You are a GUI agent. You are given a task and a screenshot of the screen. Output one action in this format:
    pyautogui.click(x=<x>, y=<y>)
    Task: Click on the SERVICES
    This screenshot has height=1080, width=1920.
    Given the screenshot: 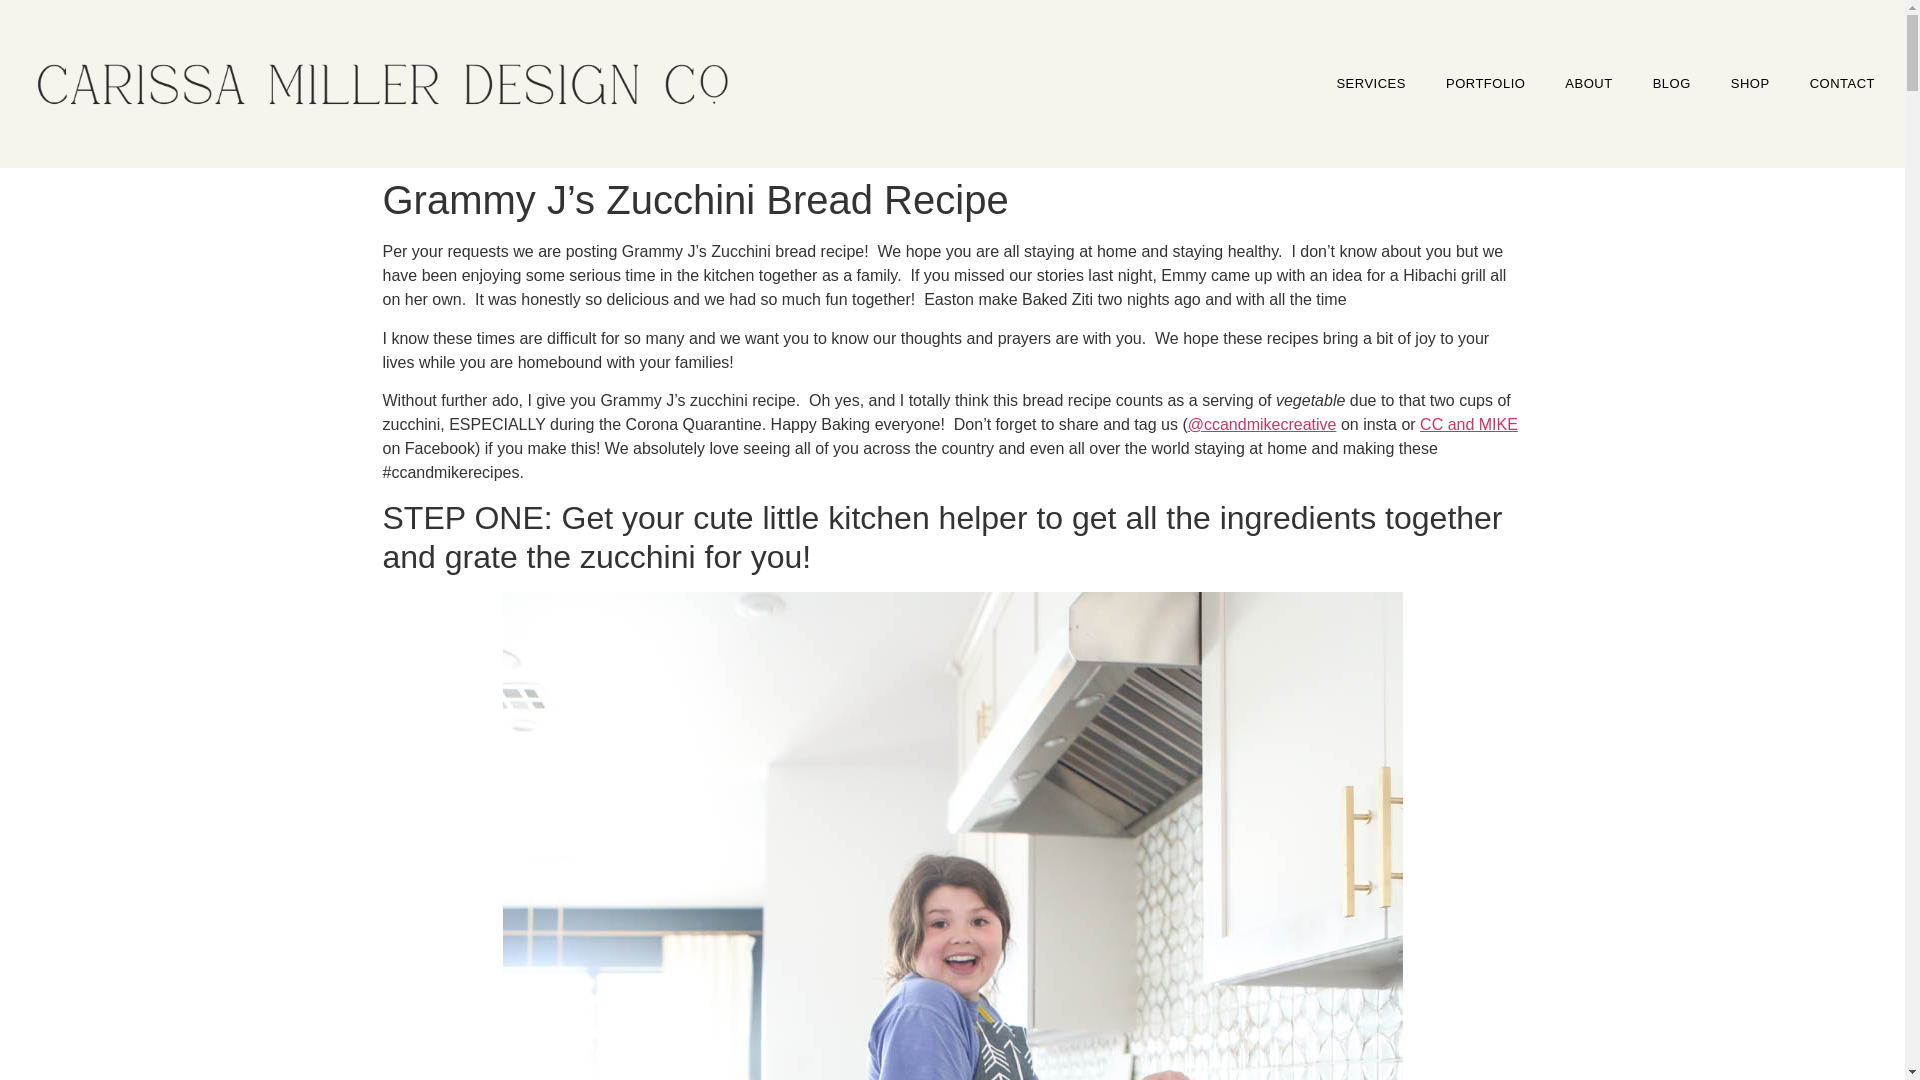 What is the action you would take?
    pyautogui.click(x=1370, y=83)
    